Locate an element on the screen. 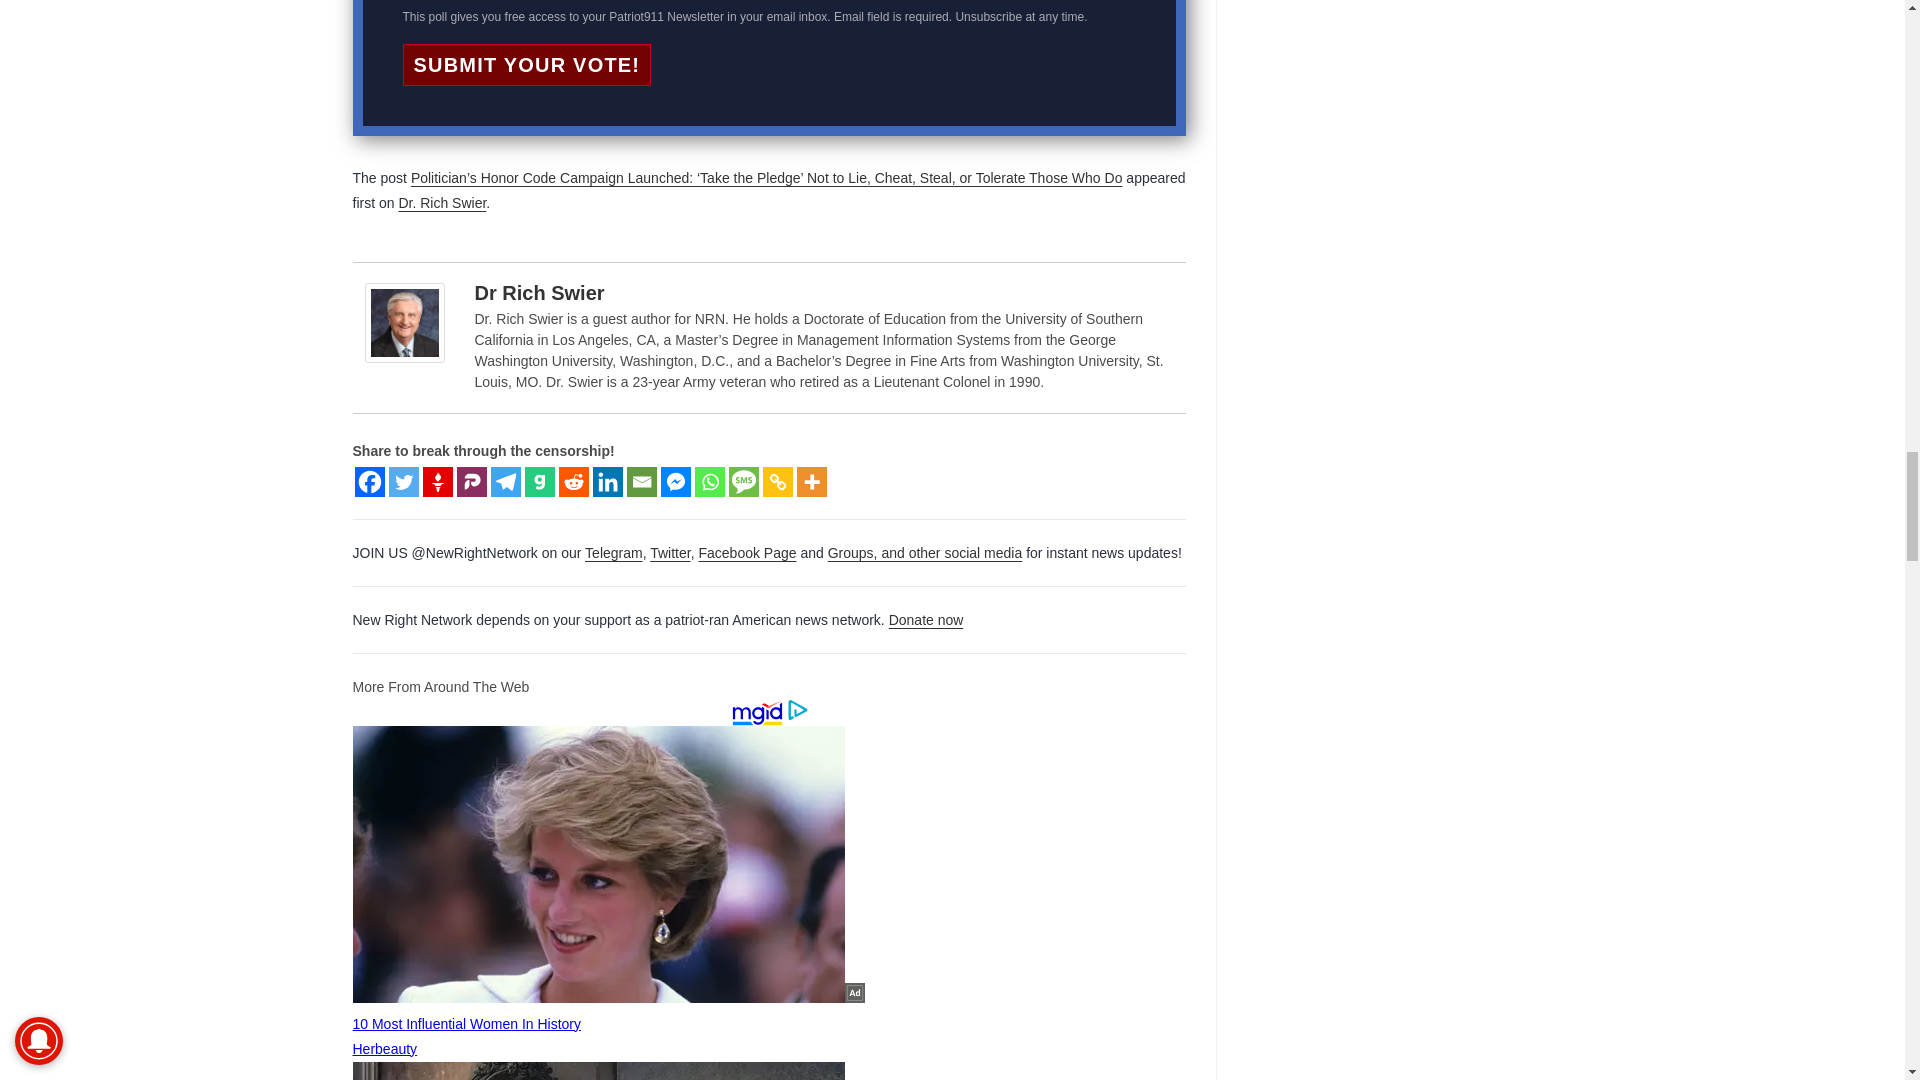 The height and width of the screenshot is (1080, 1920). Dr Rich Swier is located at coordinates (408, 322).